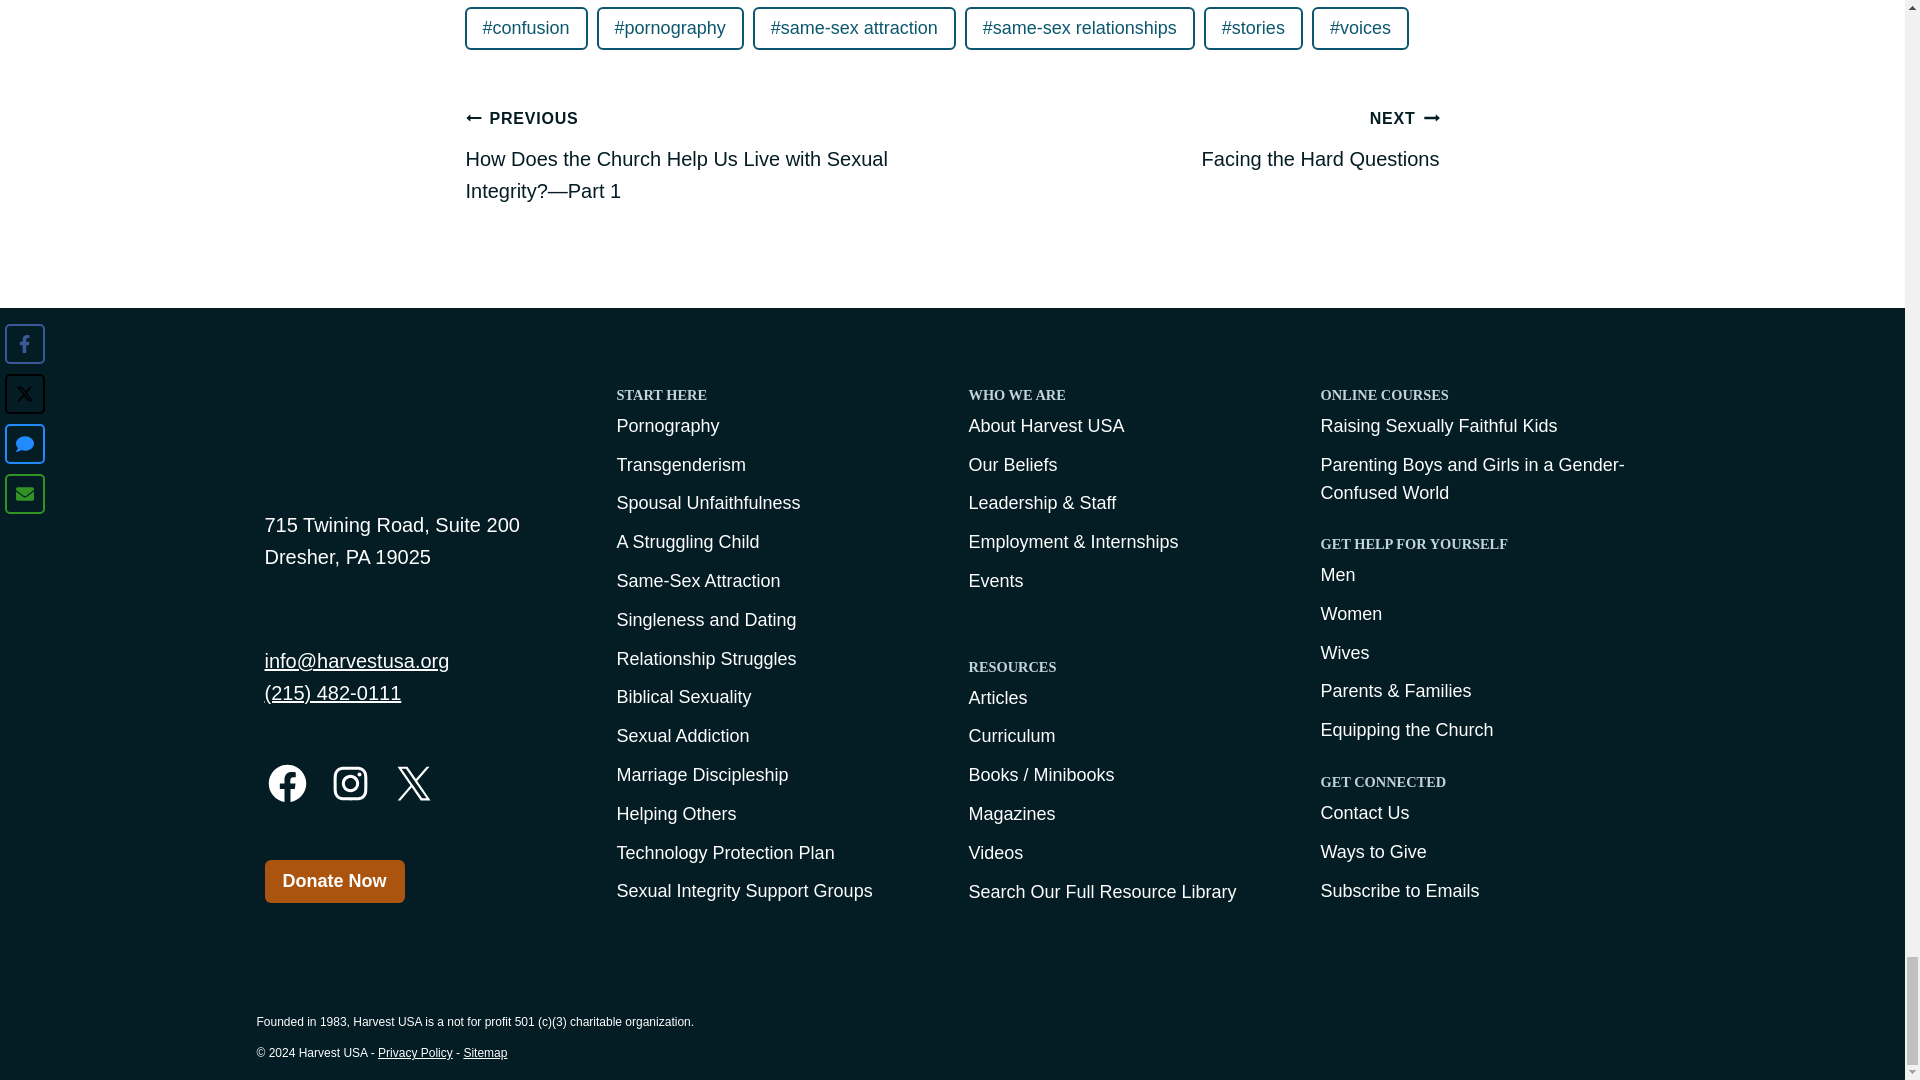 The image size is (1920, 1080). I want to click on confusion, so click(526, 28).